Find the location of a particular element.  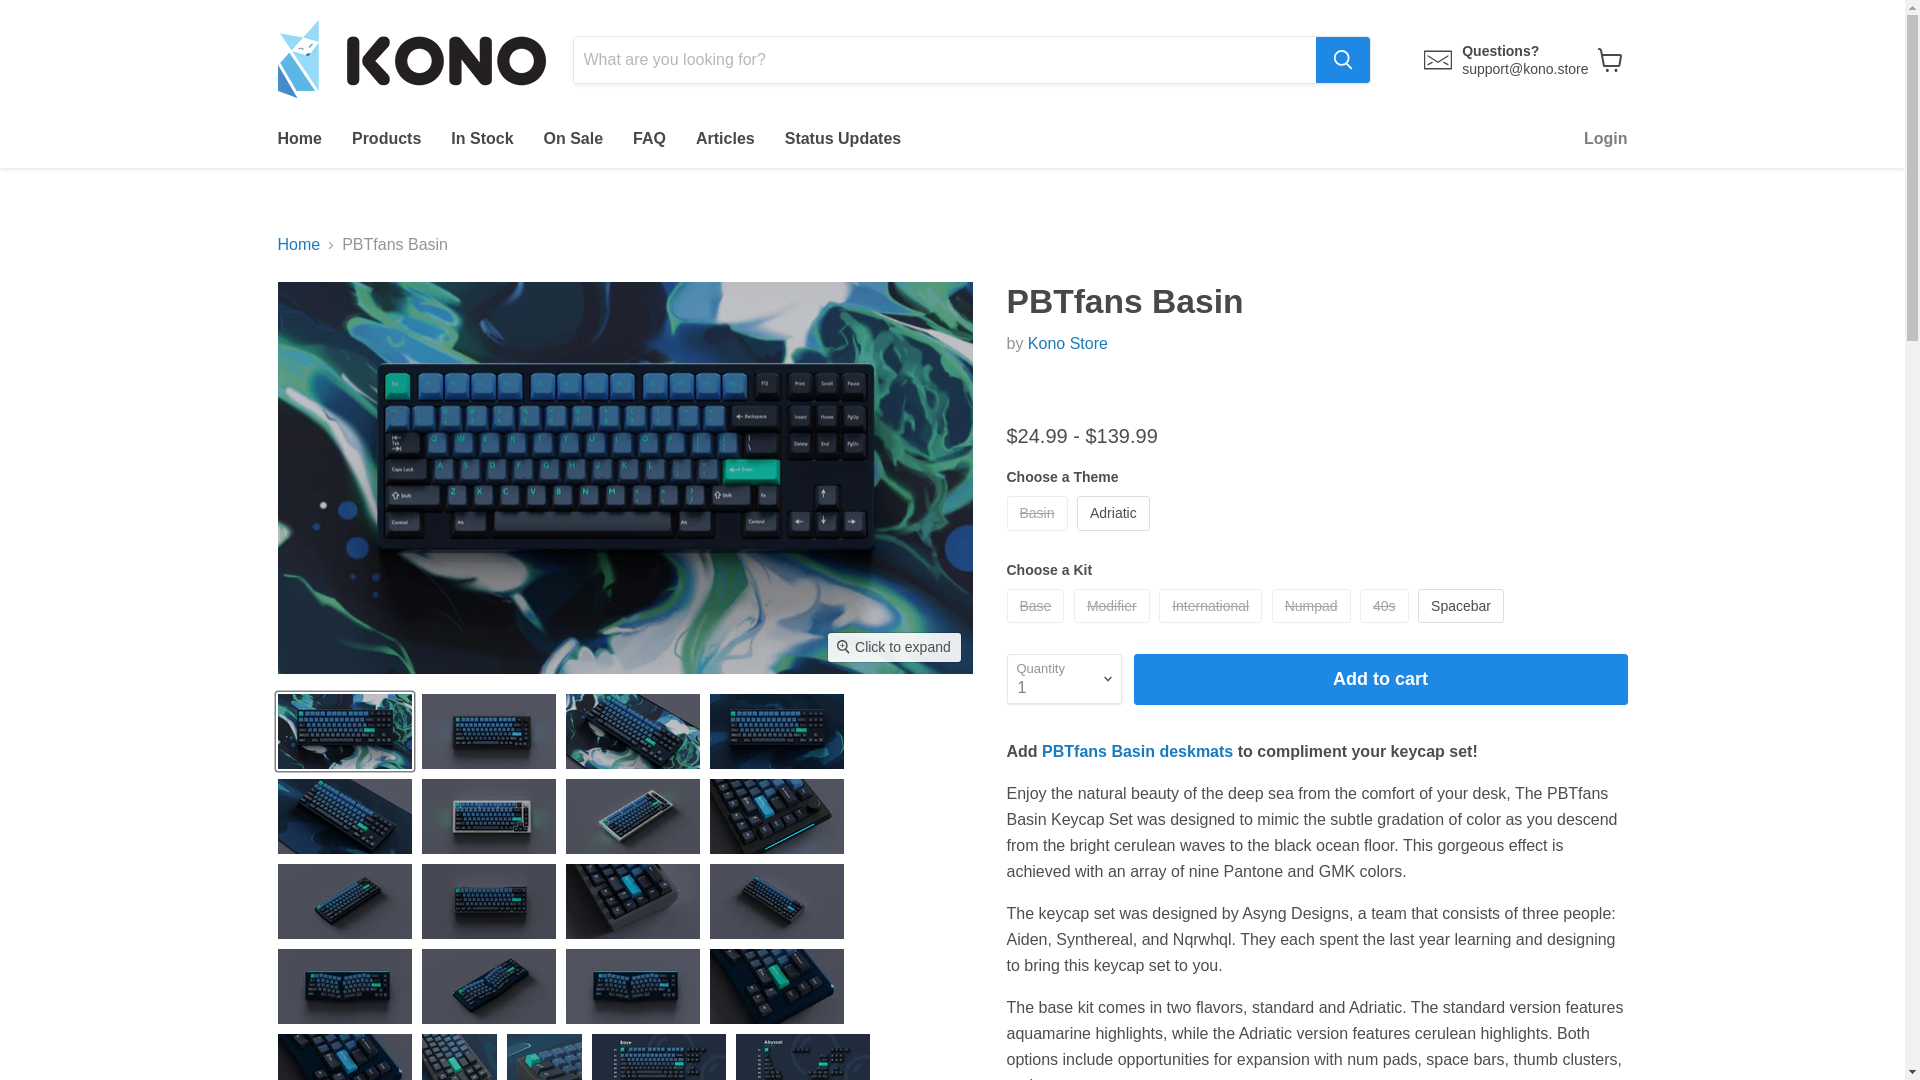

In Stock is located at coordinates (482, 138).